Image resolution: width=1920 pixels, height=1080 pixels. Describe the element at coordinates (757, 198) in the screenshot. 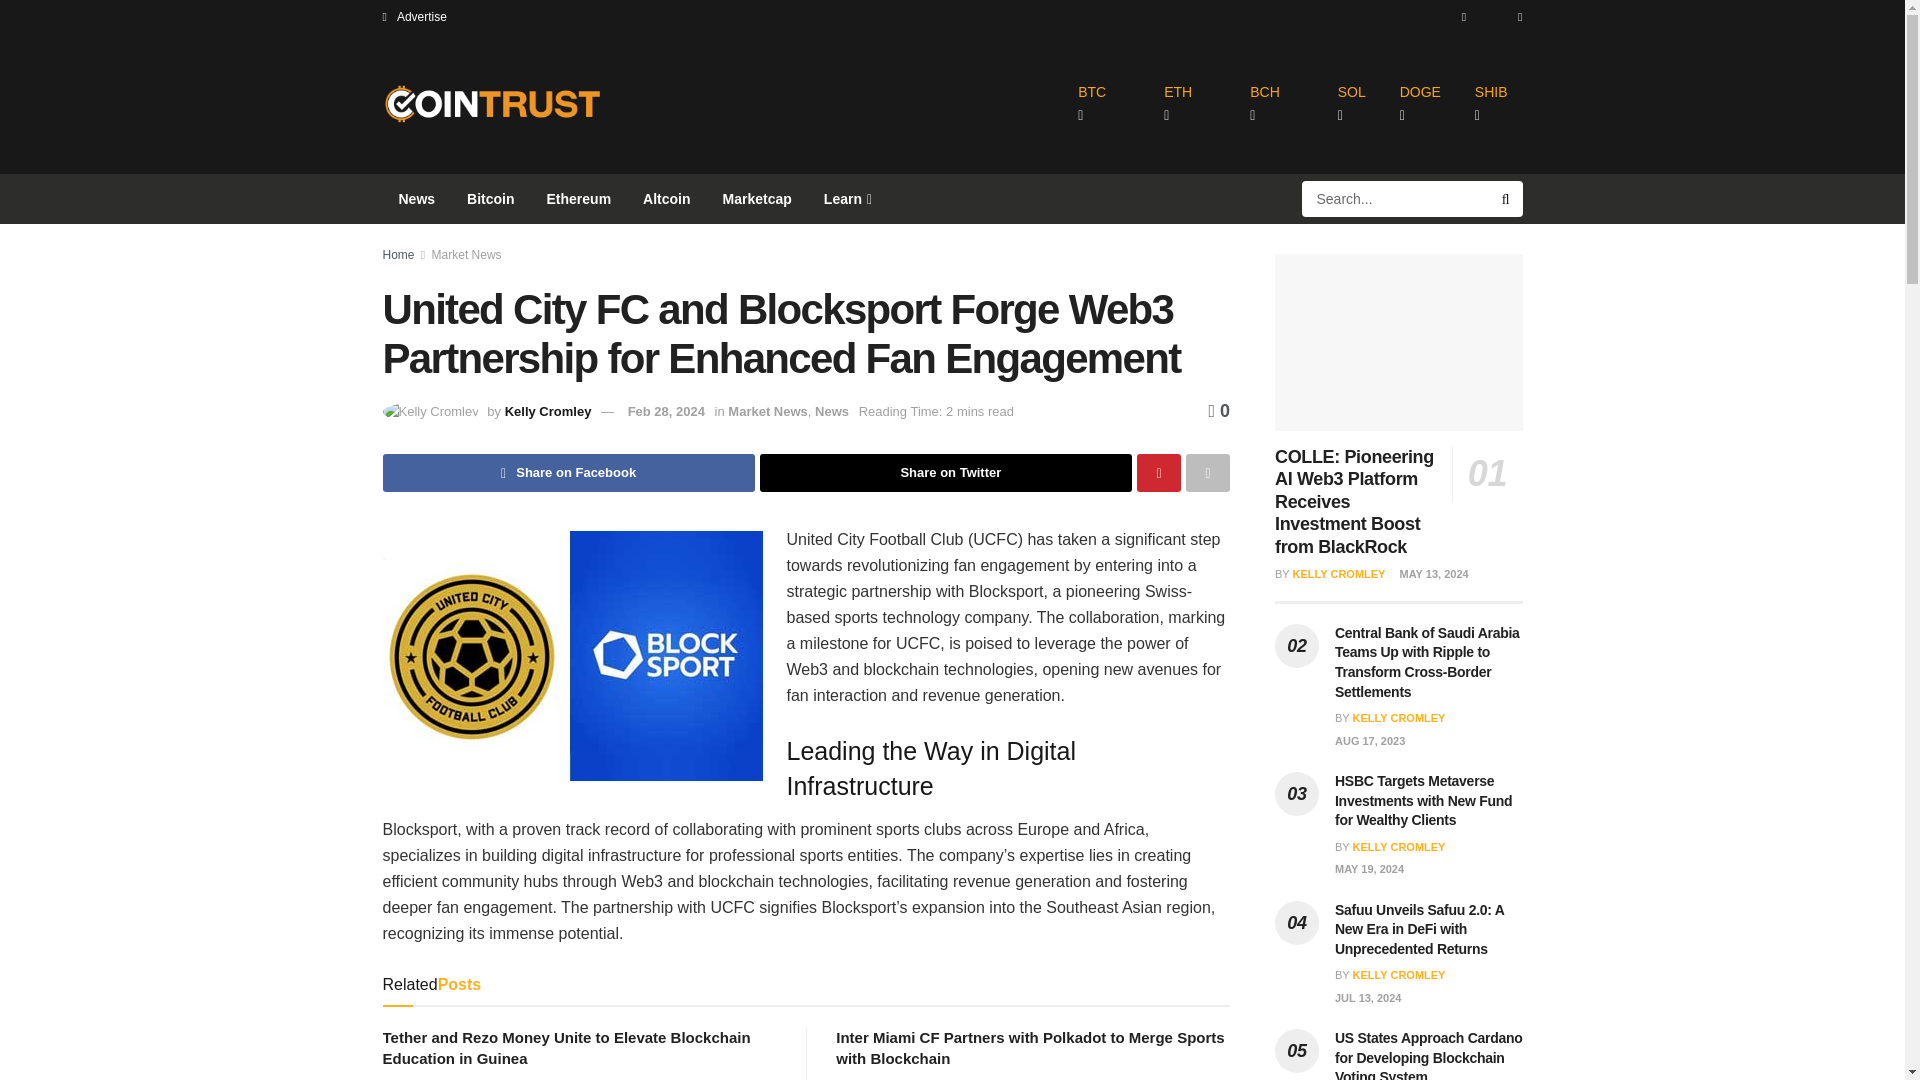

I see `Marketcap` at that location.